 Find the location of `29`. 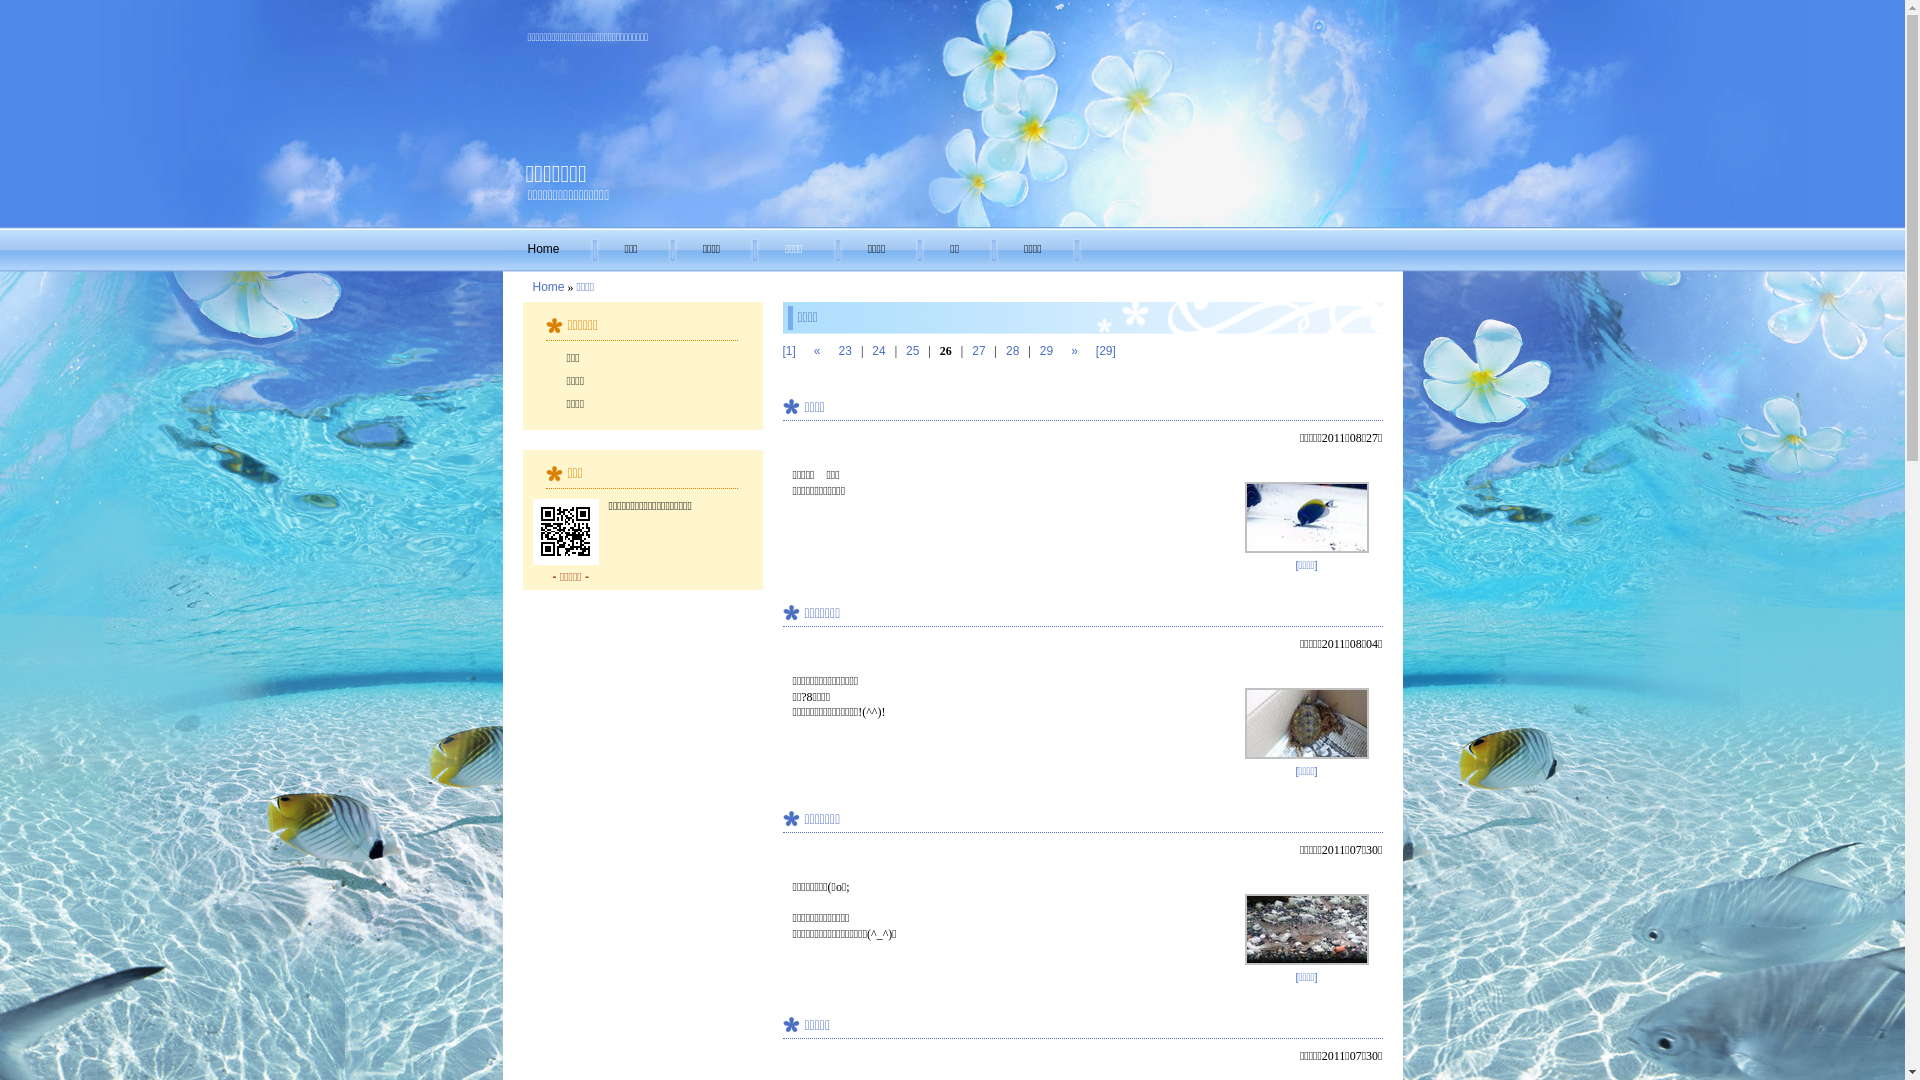

29 is located at coordinates (1046, 351).